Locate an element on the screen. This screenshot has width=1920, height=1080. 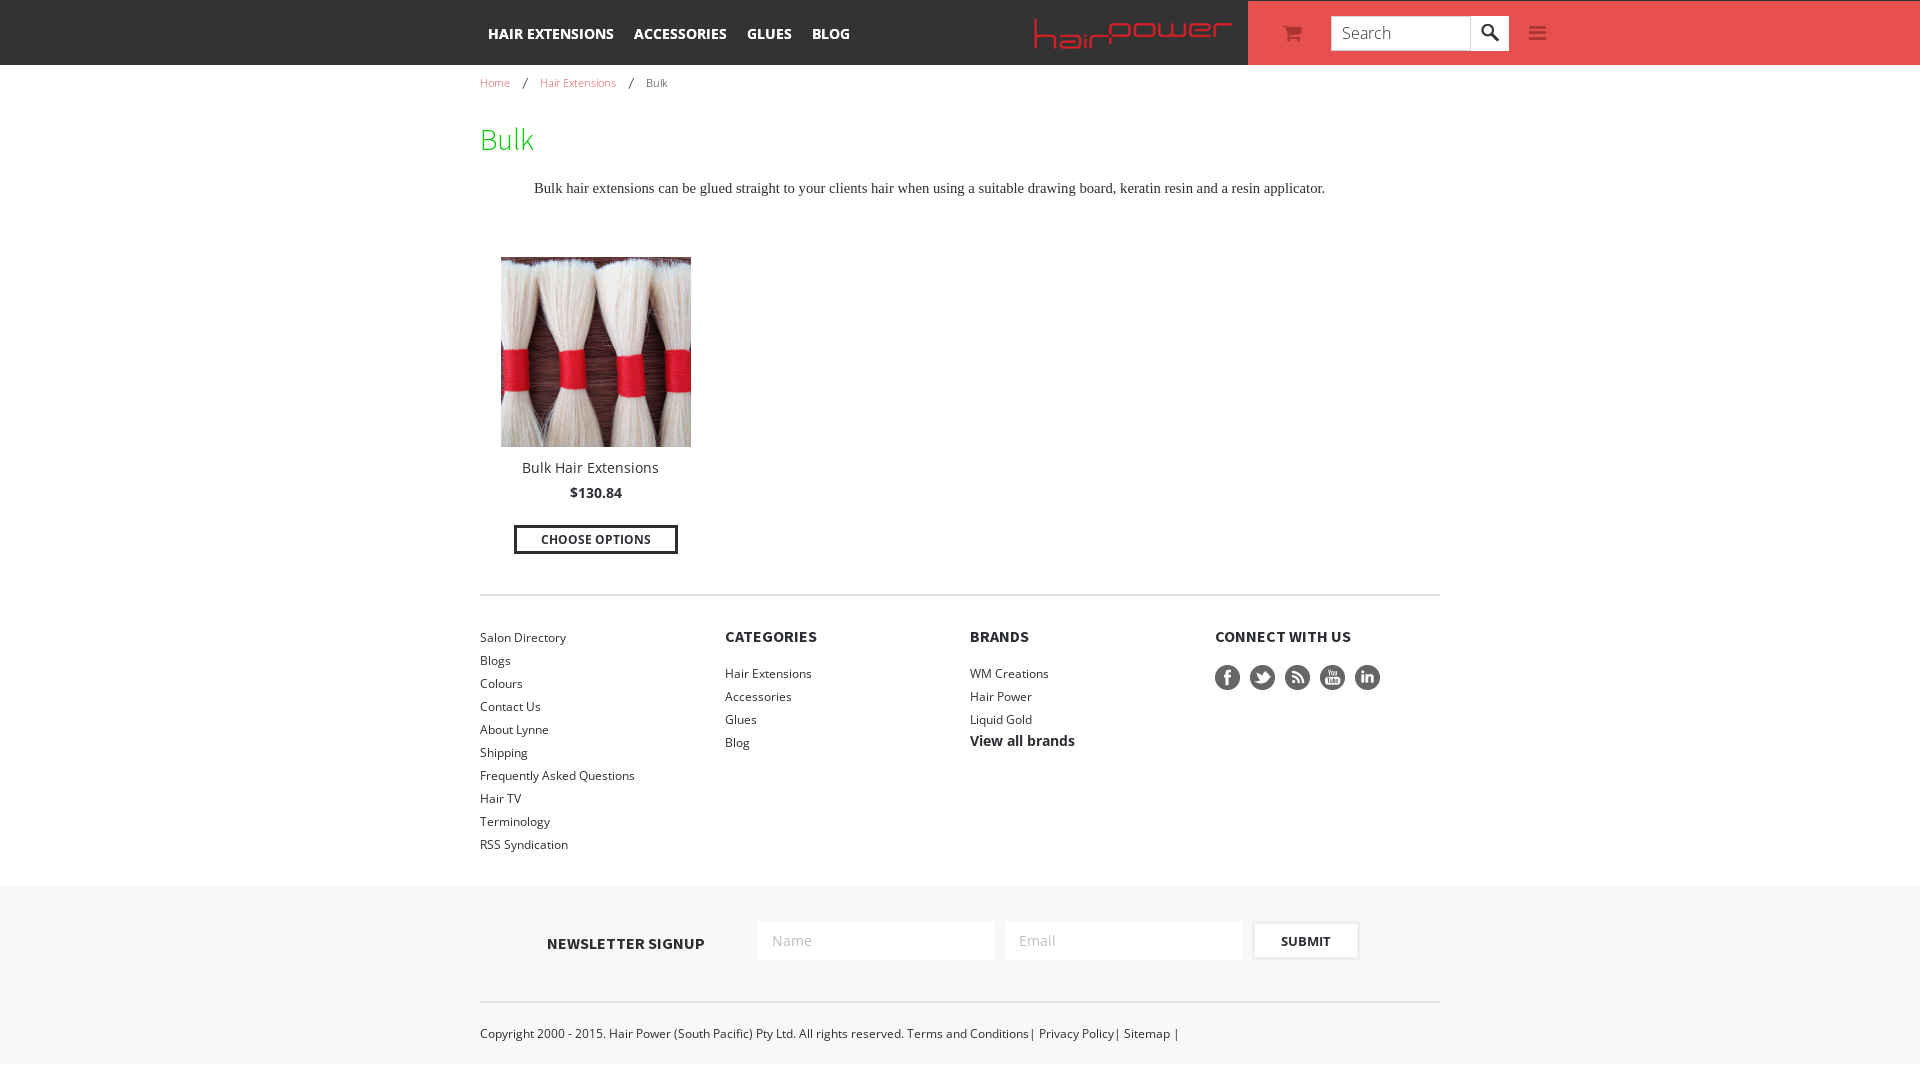
RSS is located at coordinates (1298, 678).